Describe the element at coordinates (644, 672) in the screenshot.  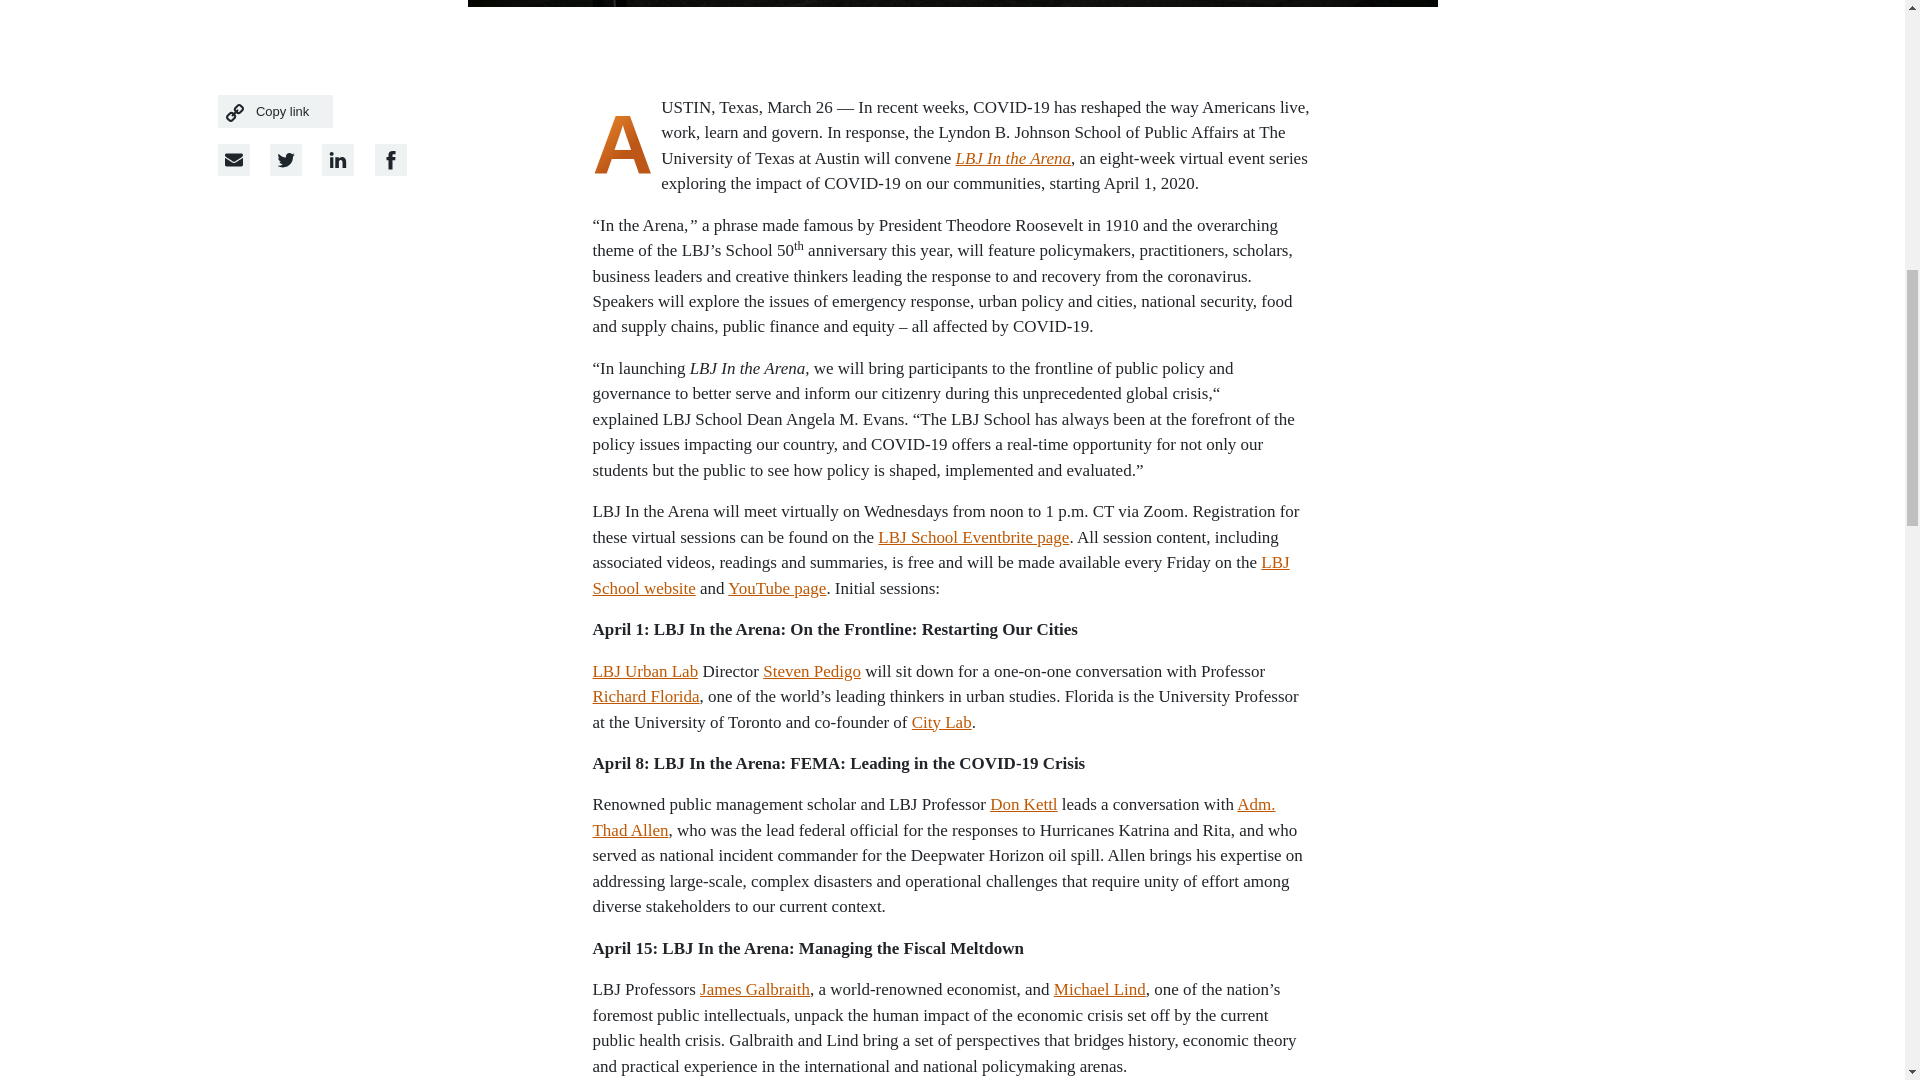
I see `LBJ Urban Lab` at that location.